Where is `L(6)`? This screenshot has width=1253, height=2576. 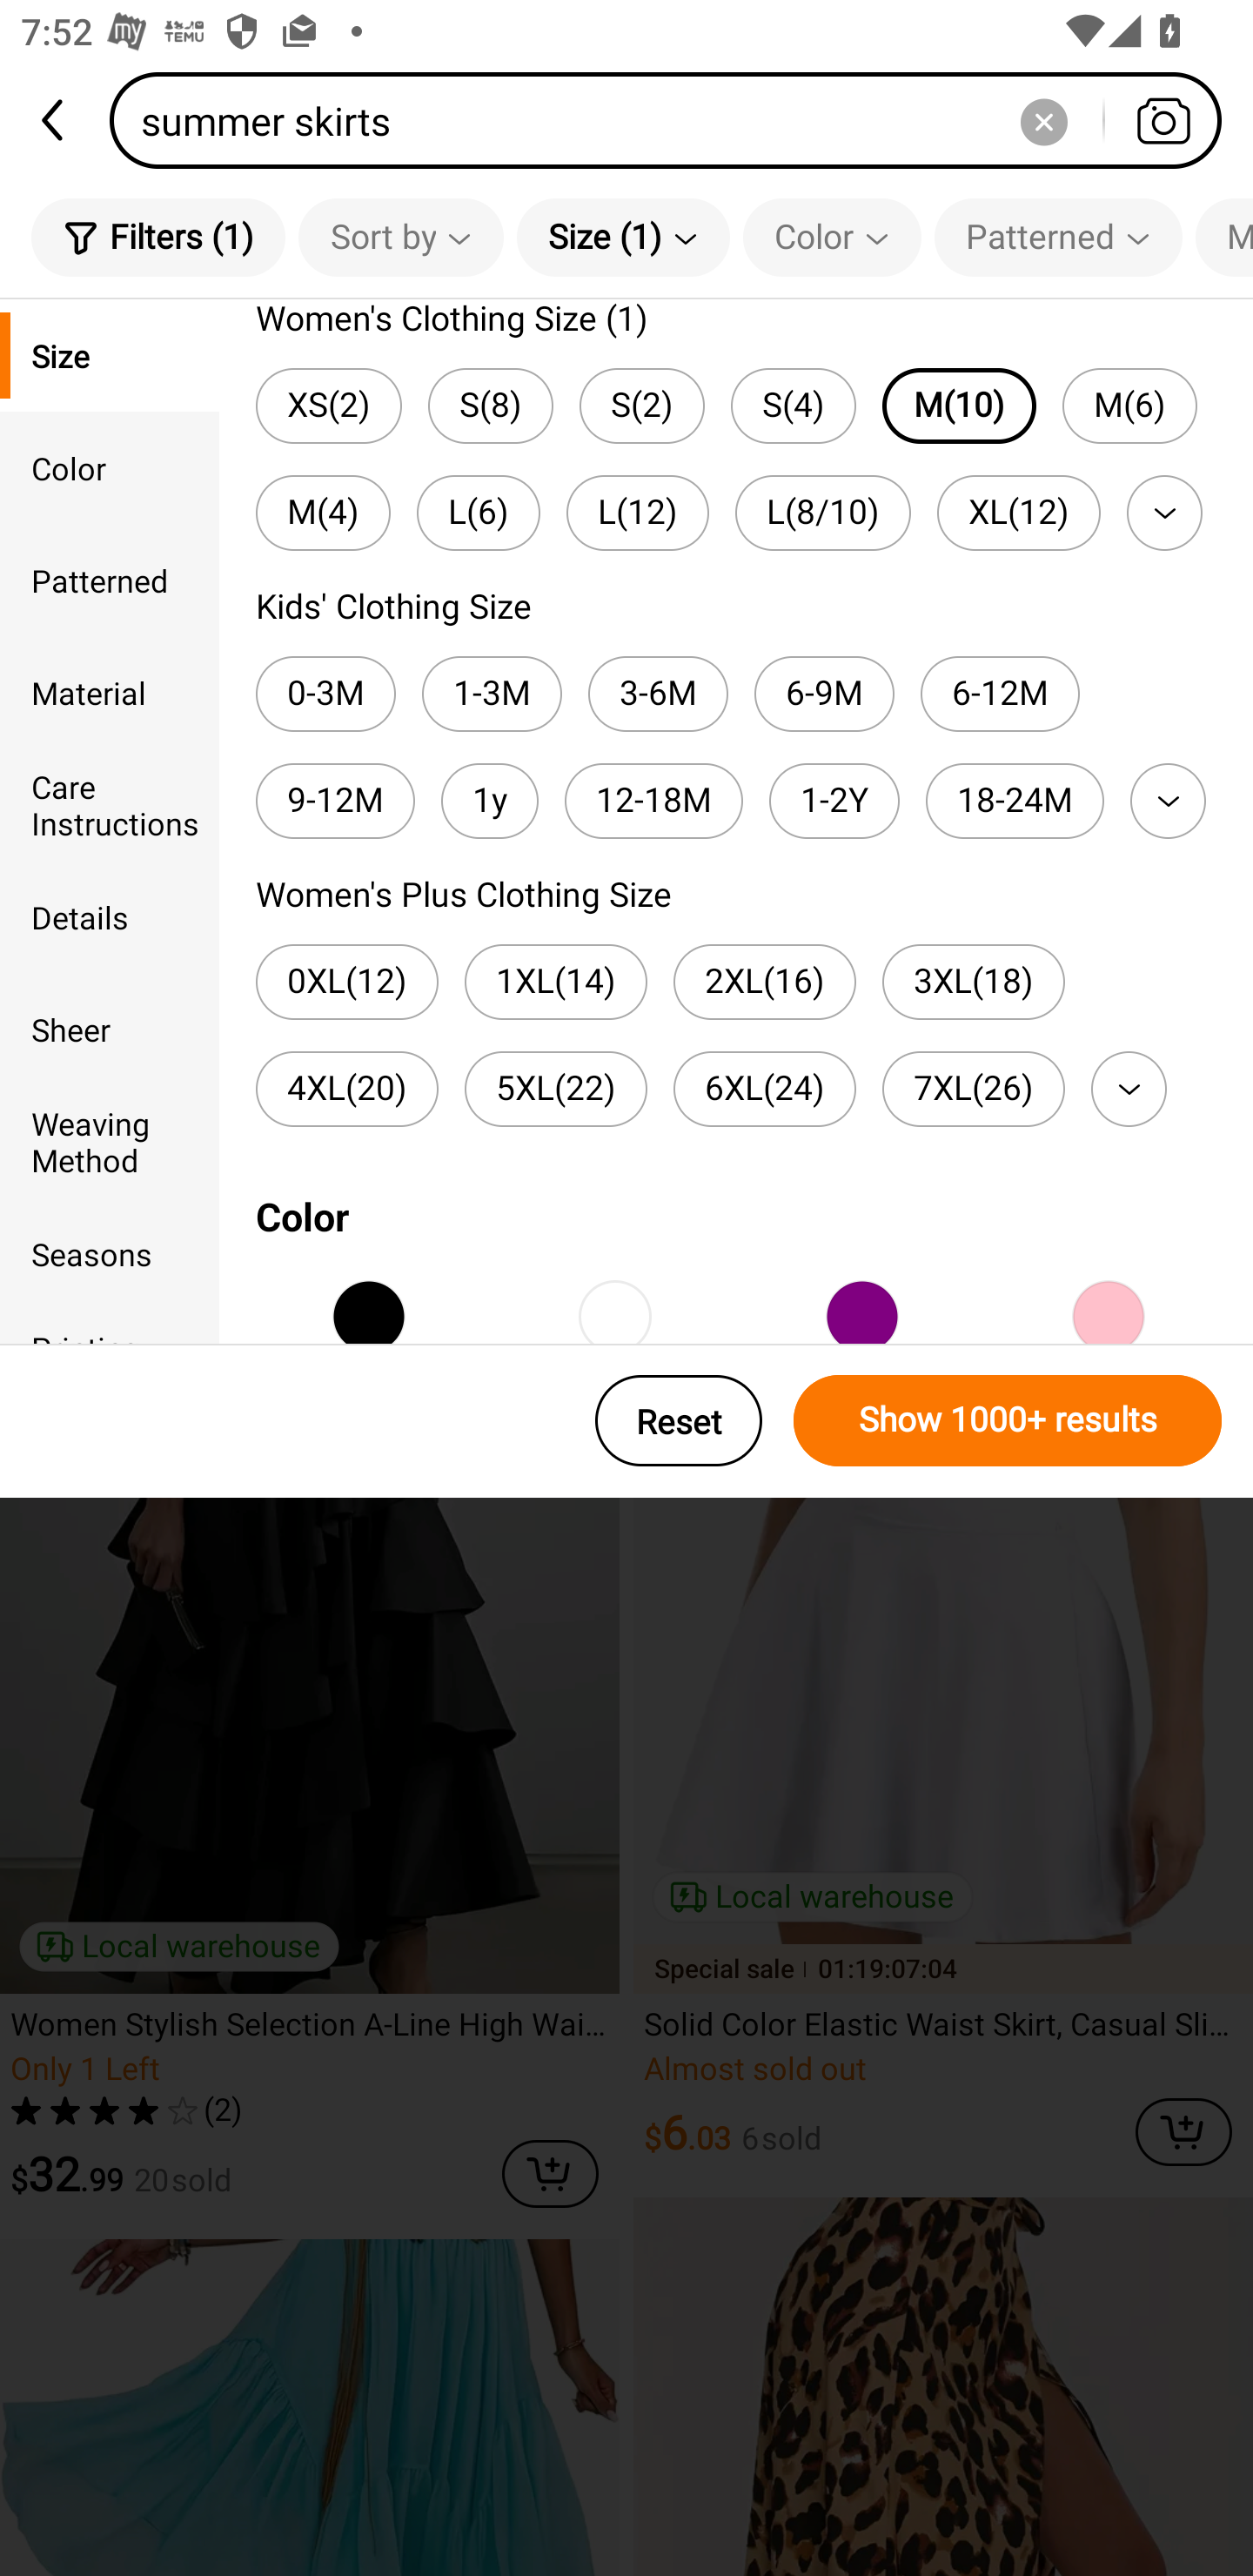
L(6) is located at coordinates (479, 512).